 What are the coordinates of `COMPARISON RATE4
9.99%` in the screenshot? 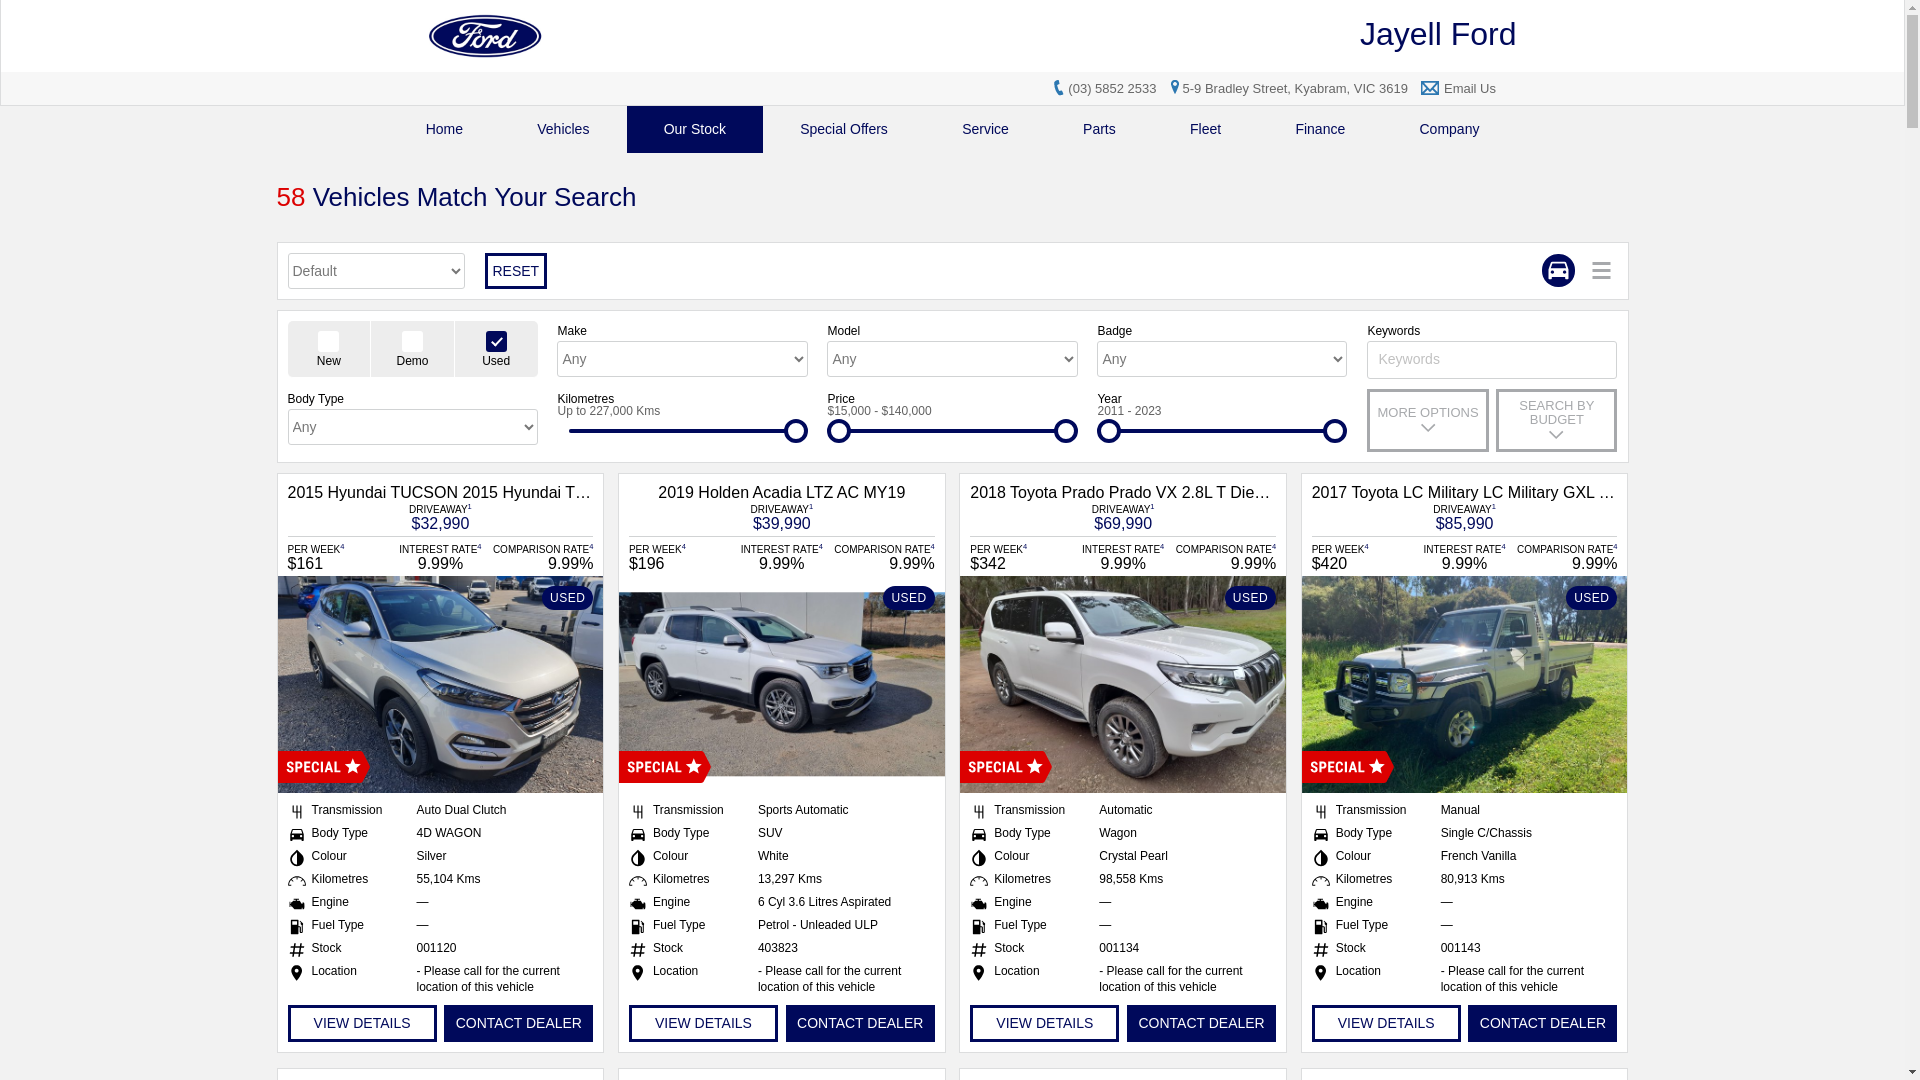 It's located at (884, 556).